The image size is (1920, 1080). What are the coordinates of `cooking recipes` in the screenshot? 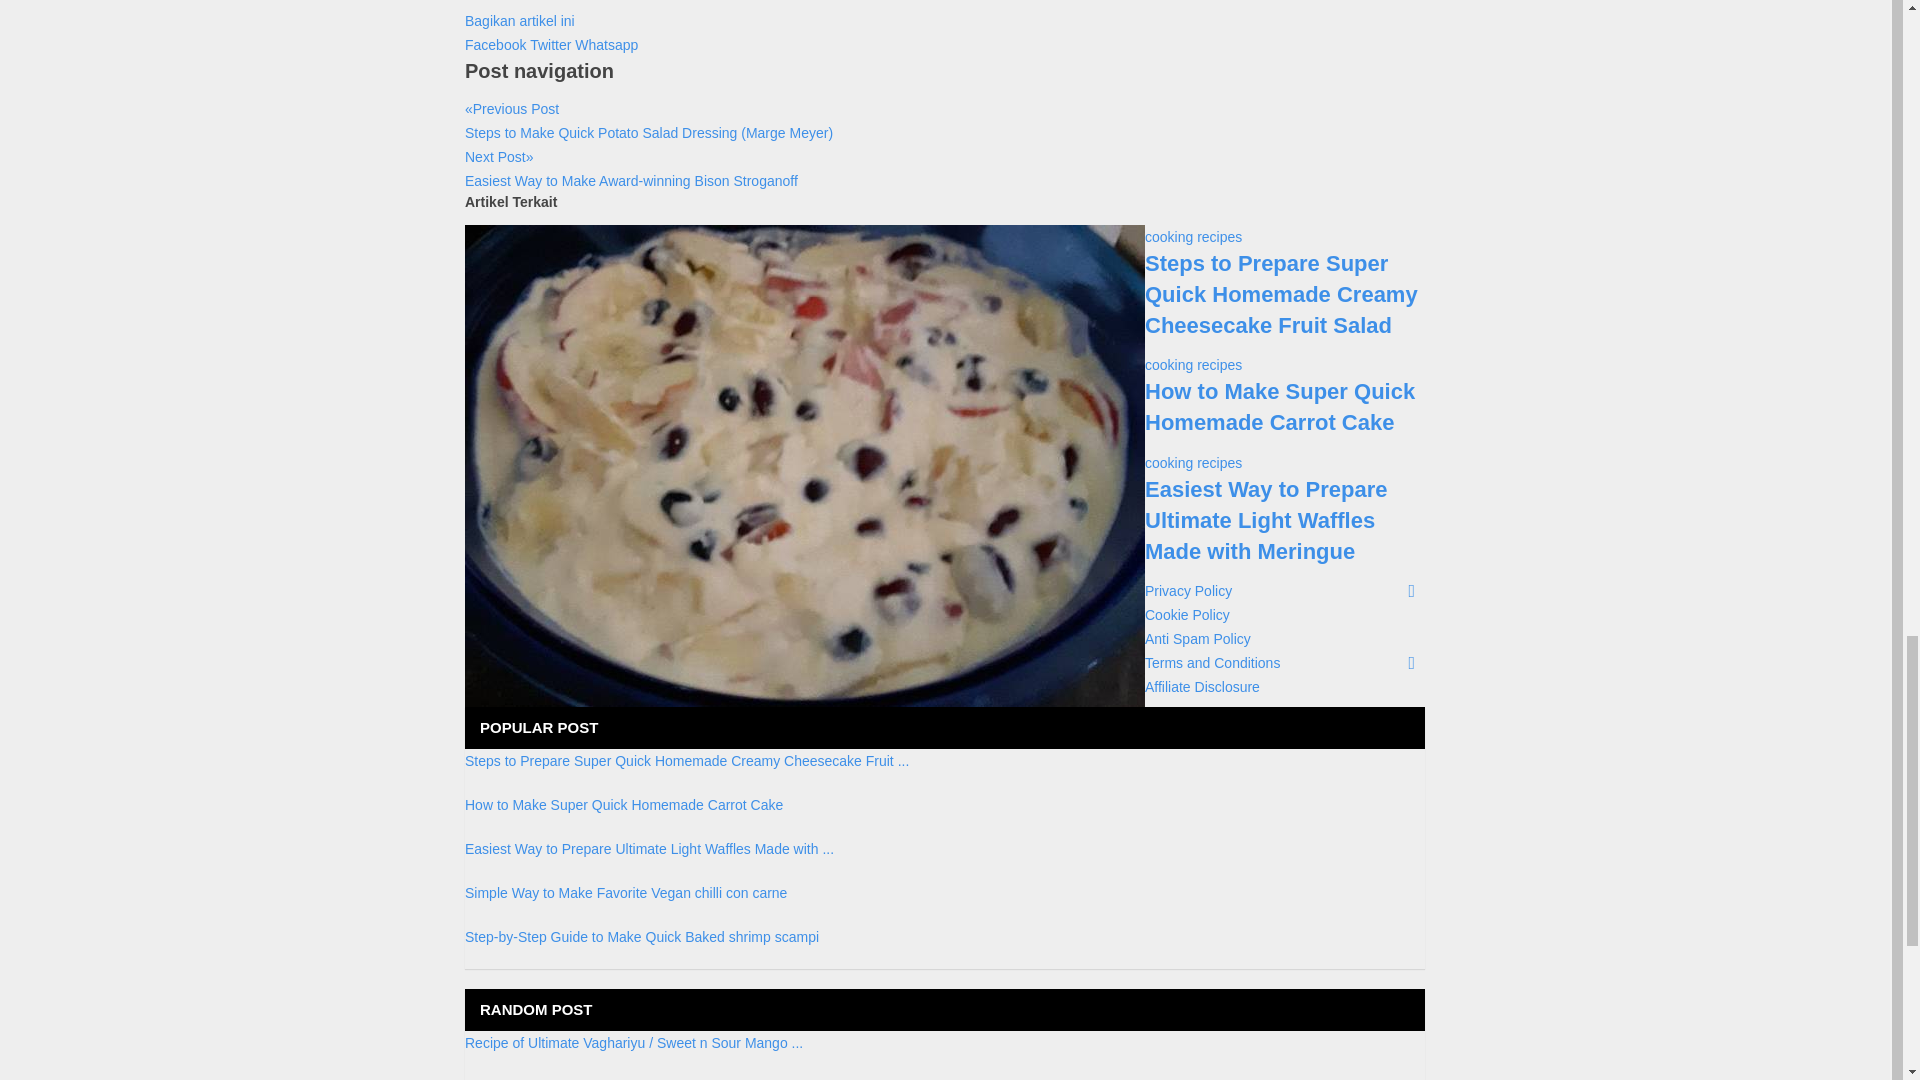 It's located at (1193, 462).